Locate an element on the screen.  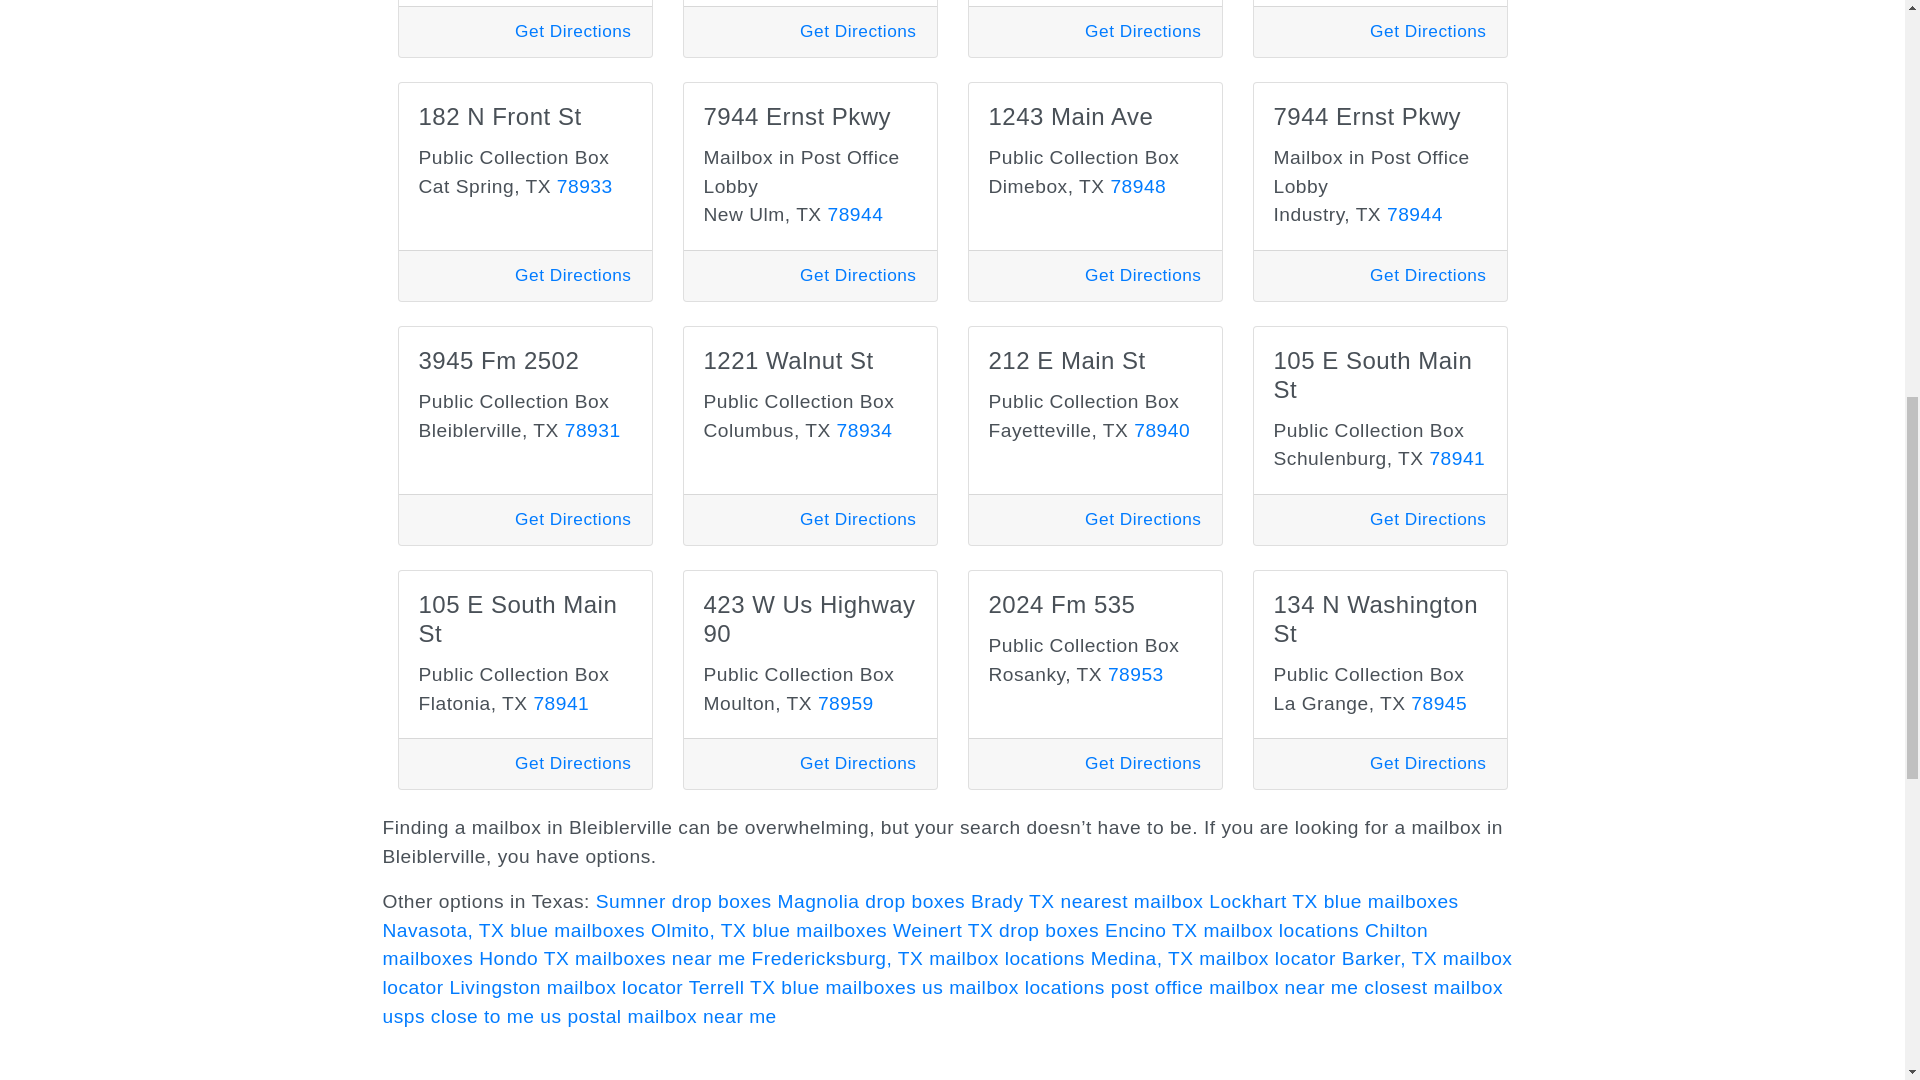
78944 is located at coordinates (855, 214).